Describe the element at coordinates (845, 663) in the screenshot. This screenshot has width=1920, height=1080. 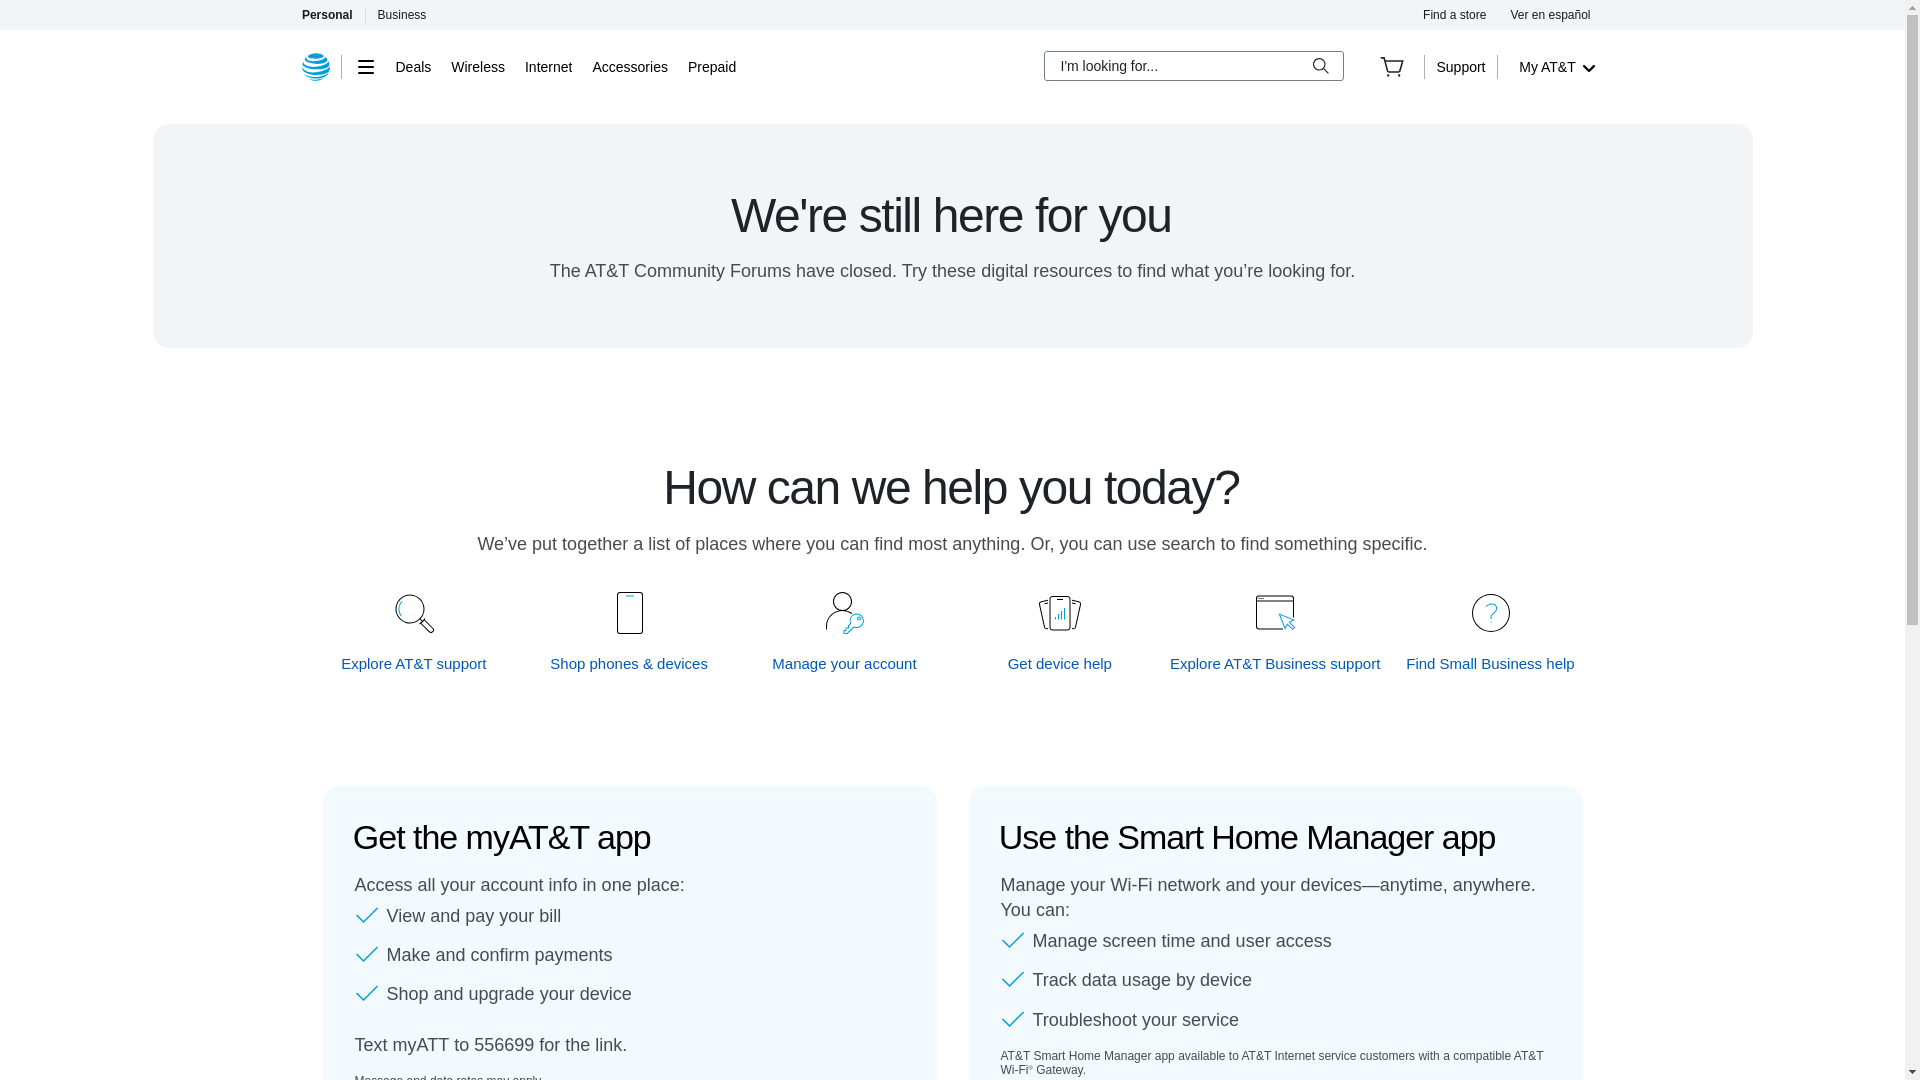
I see `Manage your account` at that location.